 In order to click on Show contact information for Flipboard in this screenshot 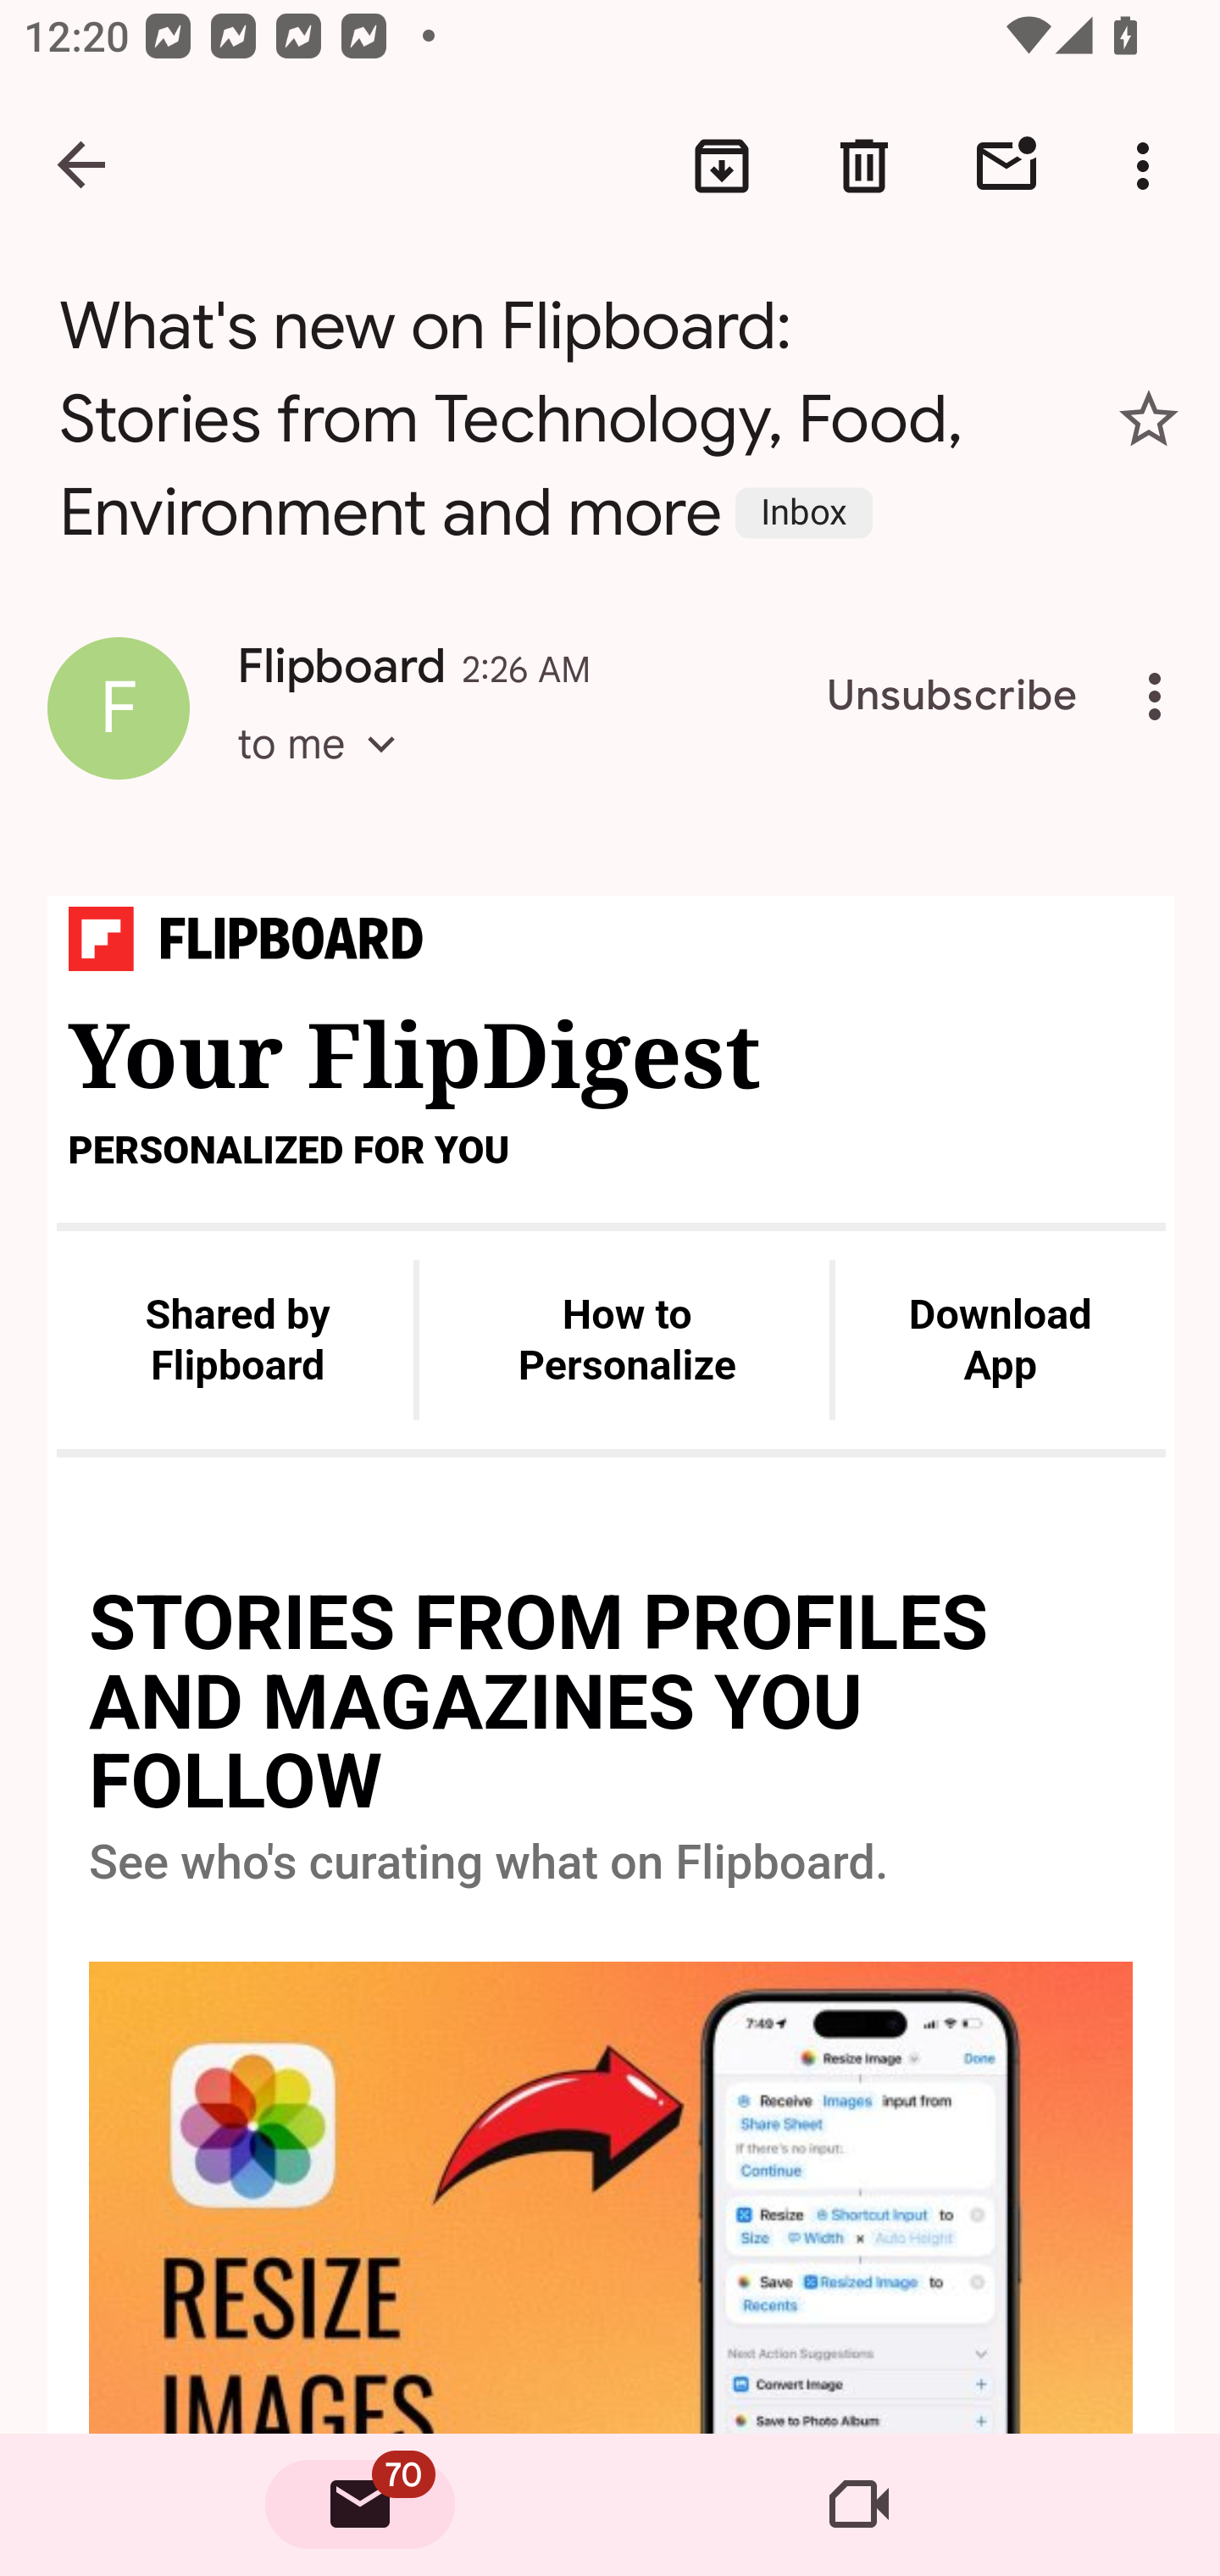, I will do `click(119, 708)`.